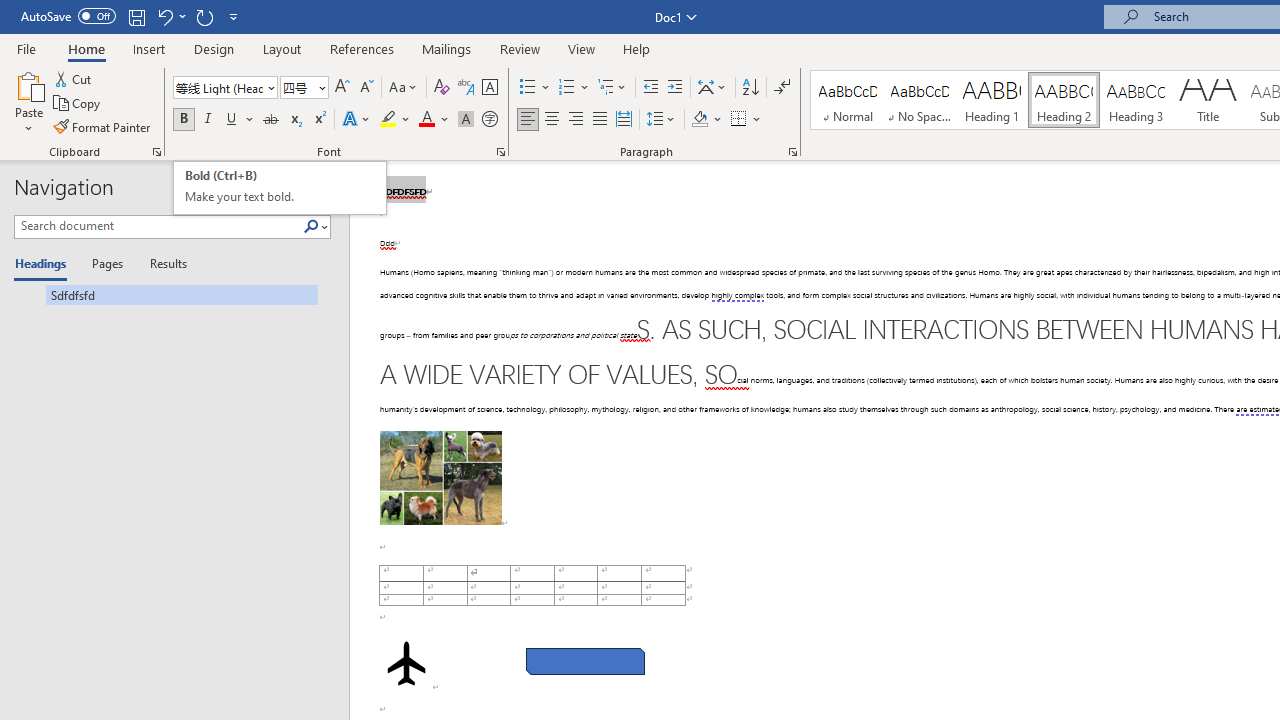 The height and width of the screenshot is (720, 1280). Describe the element at coordinates (440, 478) in the screenshot. I see `Morphological variation in six dogs` at that location.